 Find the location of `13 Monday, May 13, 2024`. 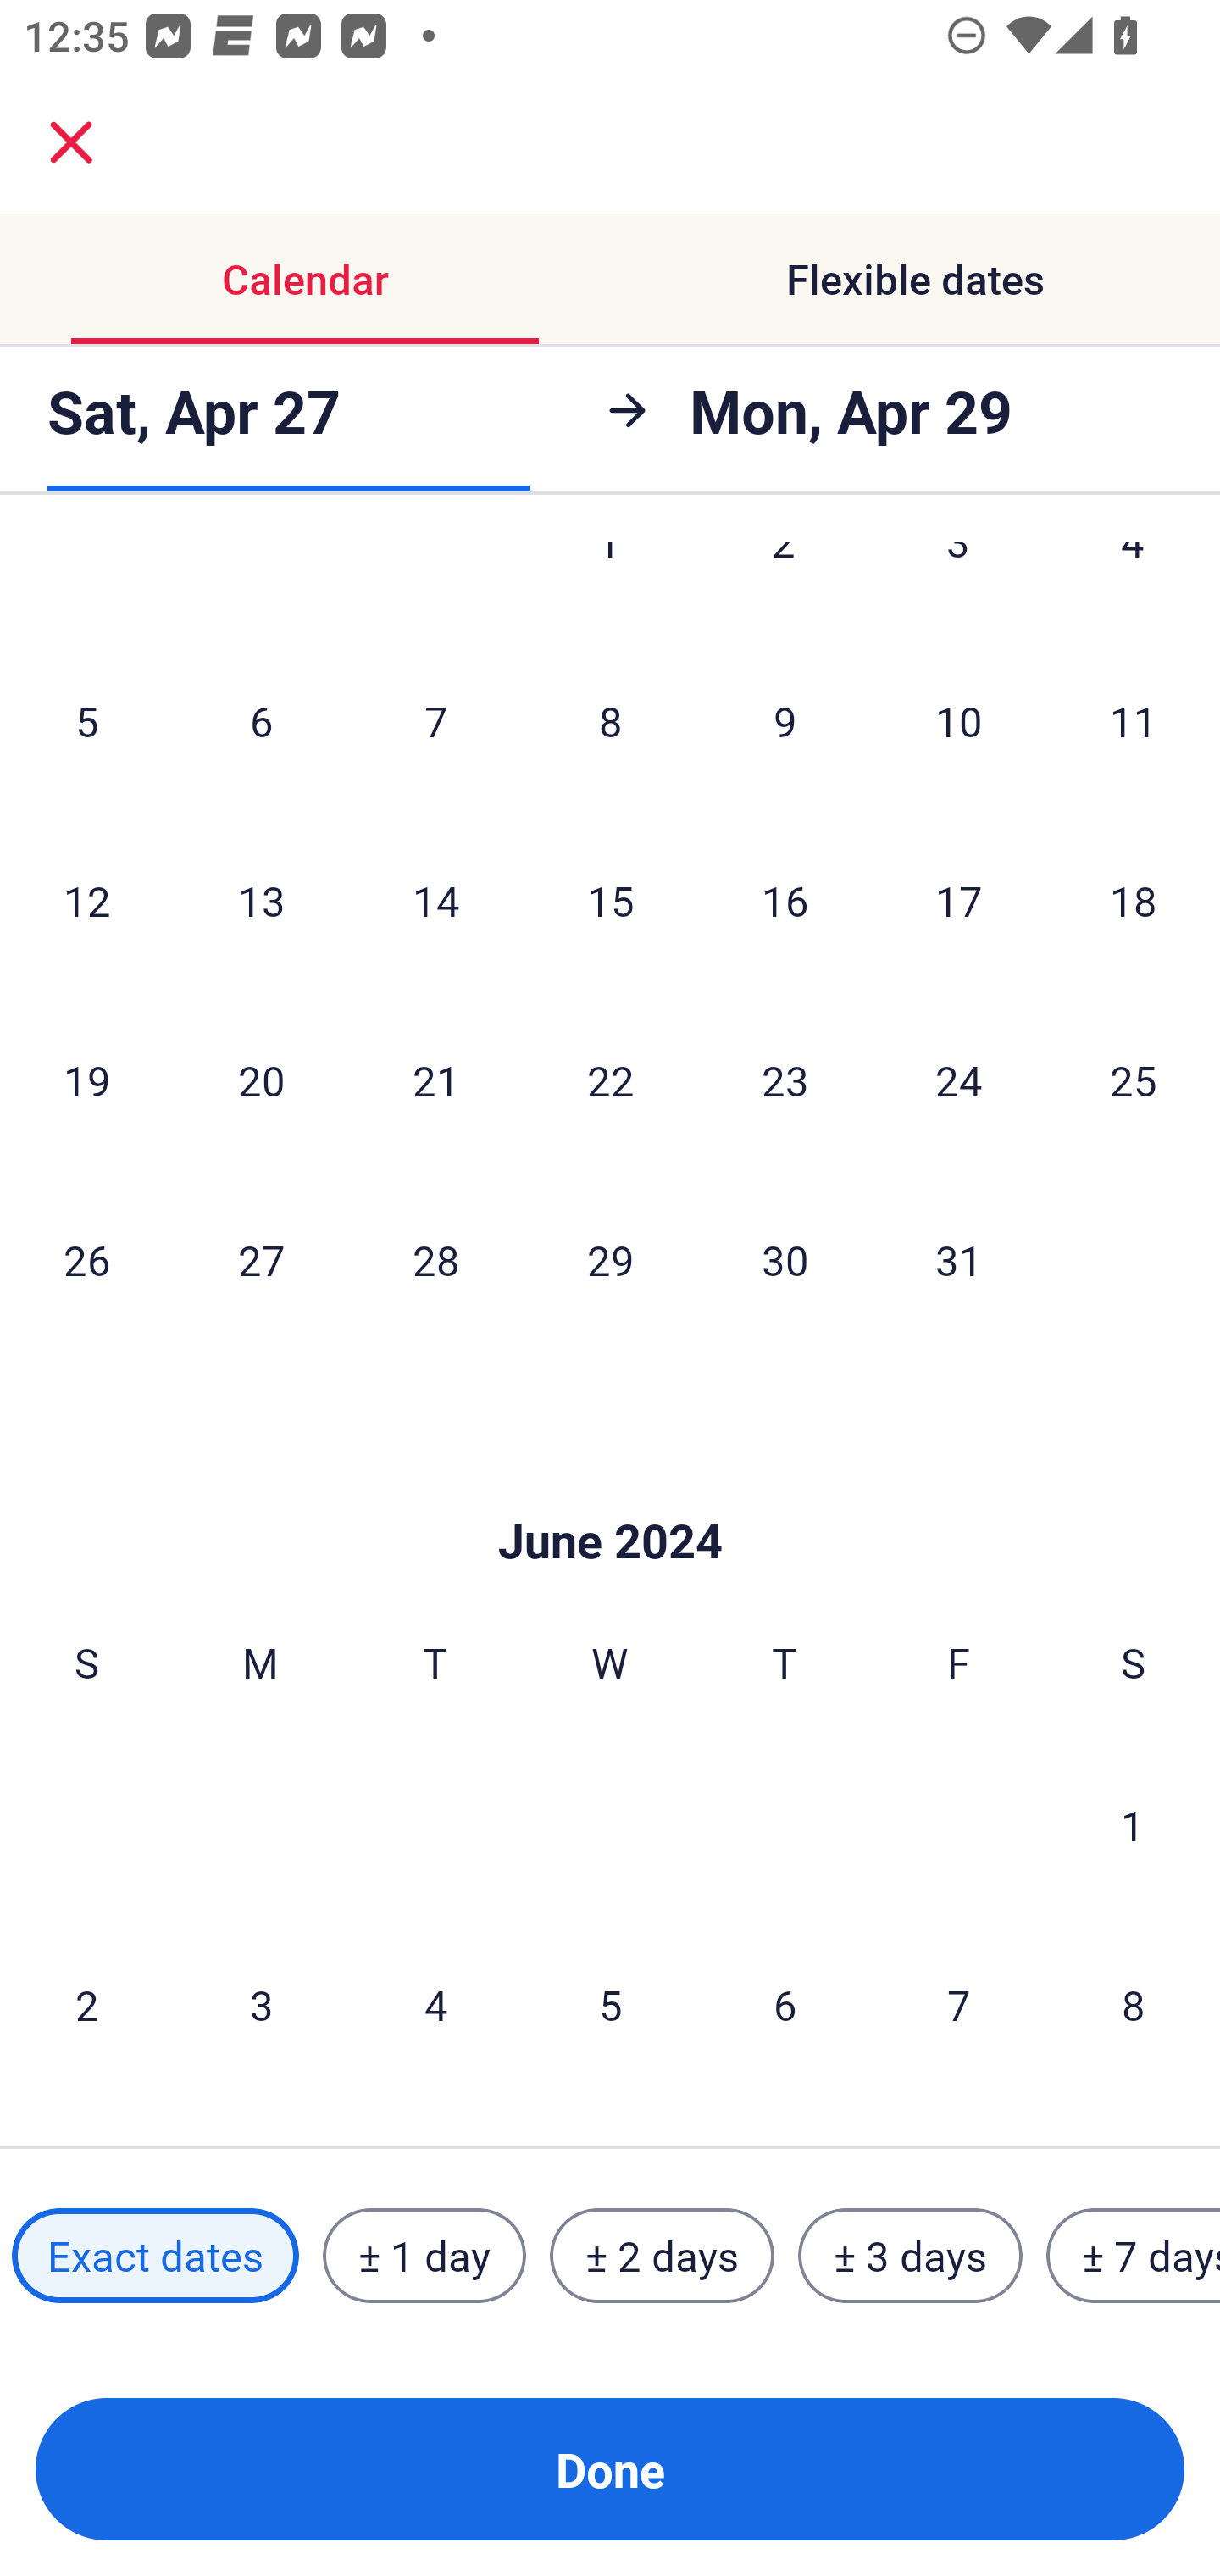

13 Monday, May 13, 2024 is located at coordinates (261, 900).